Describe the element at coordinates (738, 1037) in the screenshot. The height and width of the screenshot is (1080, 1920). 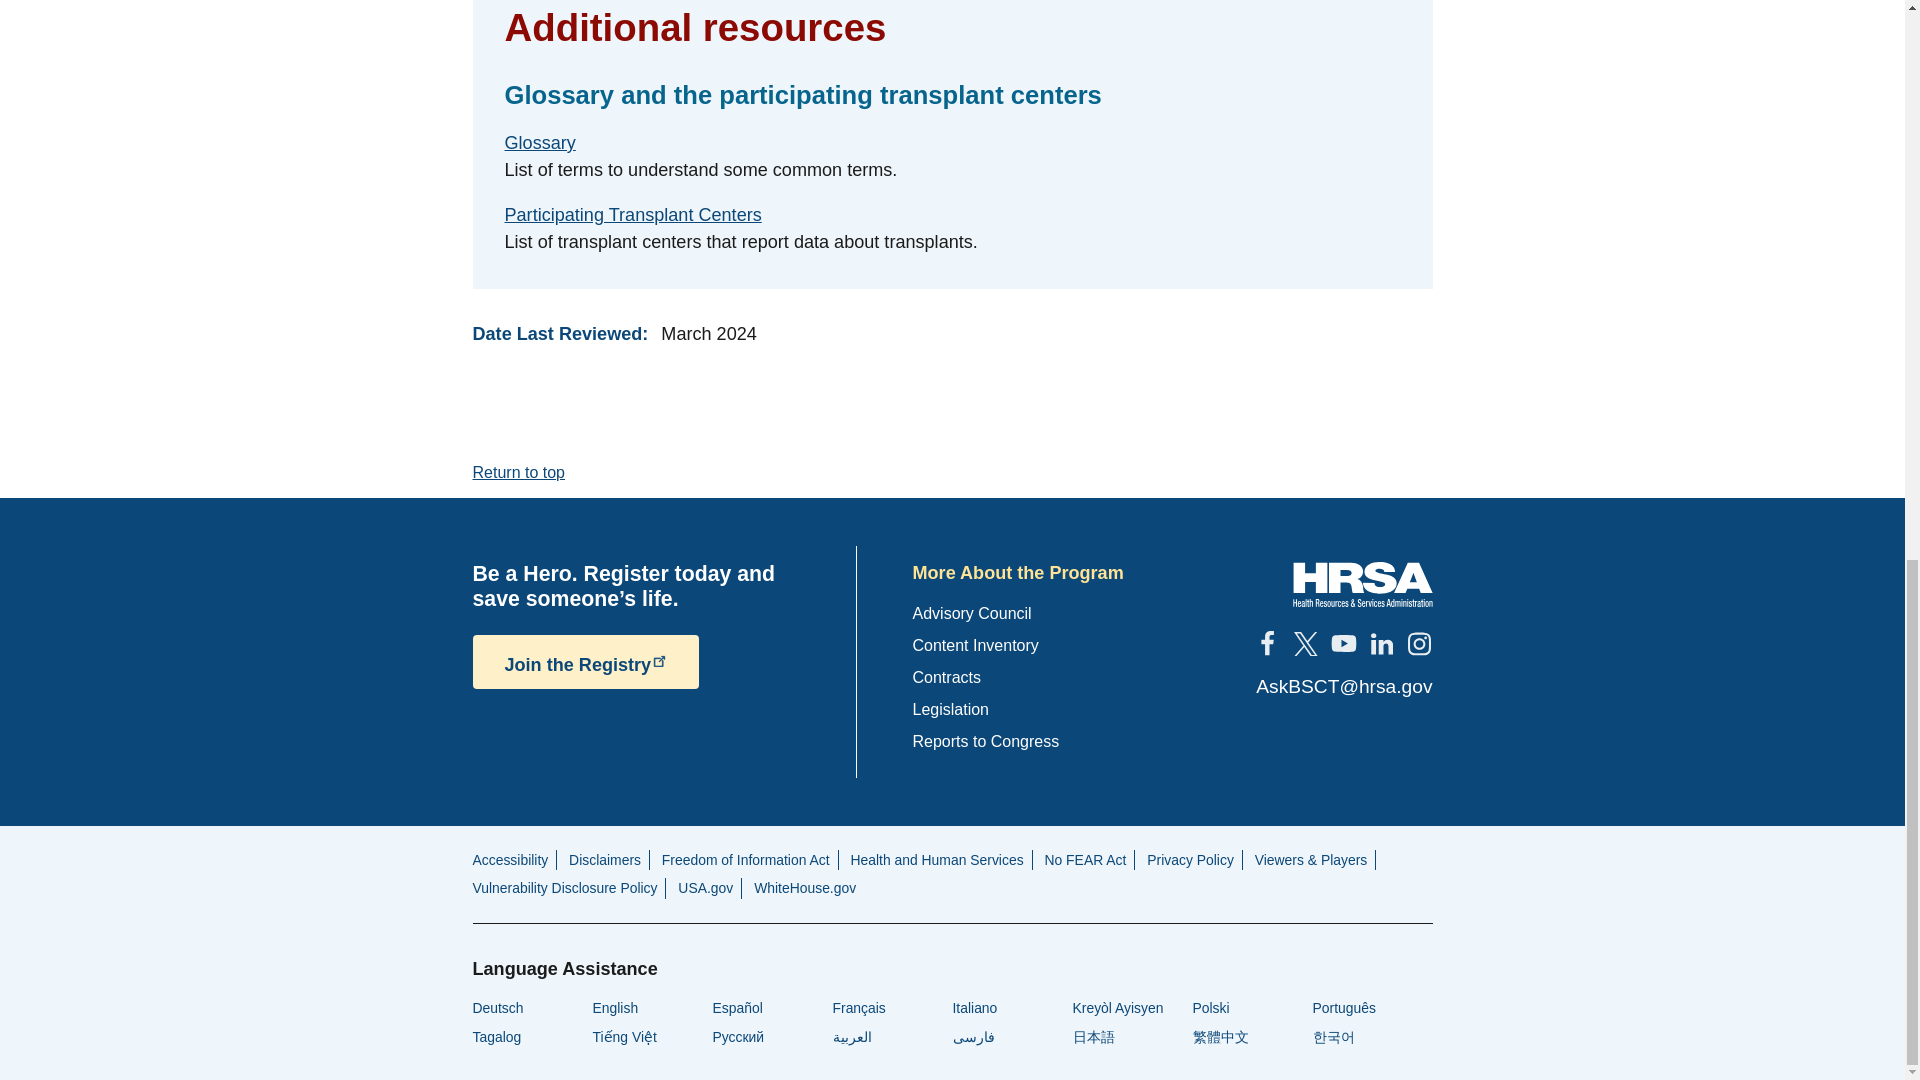
I see `Russian` at that location.